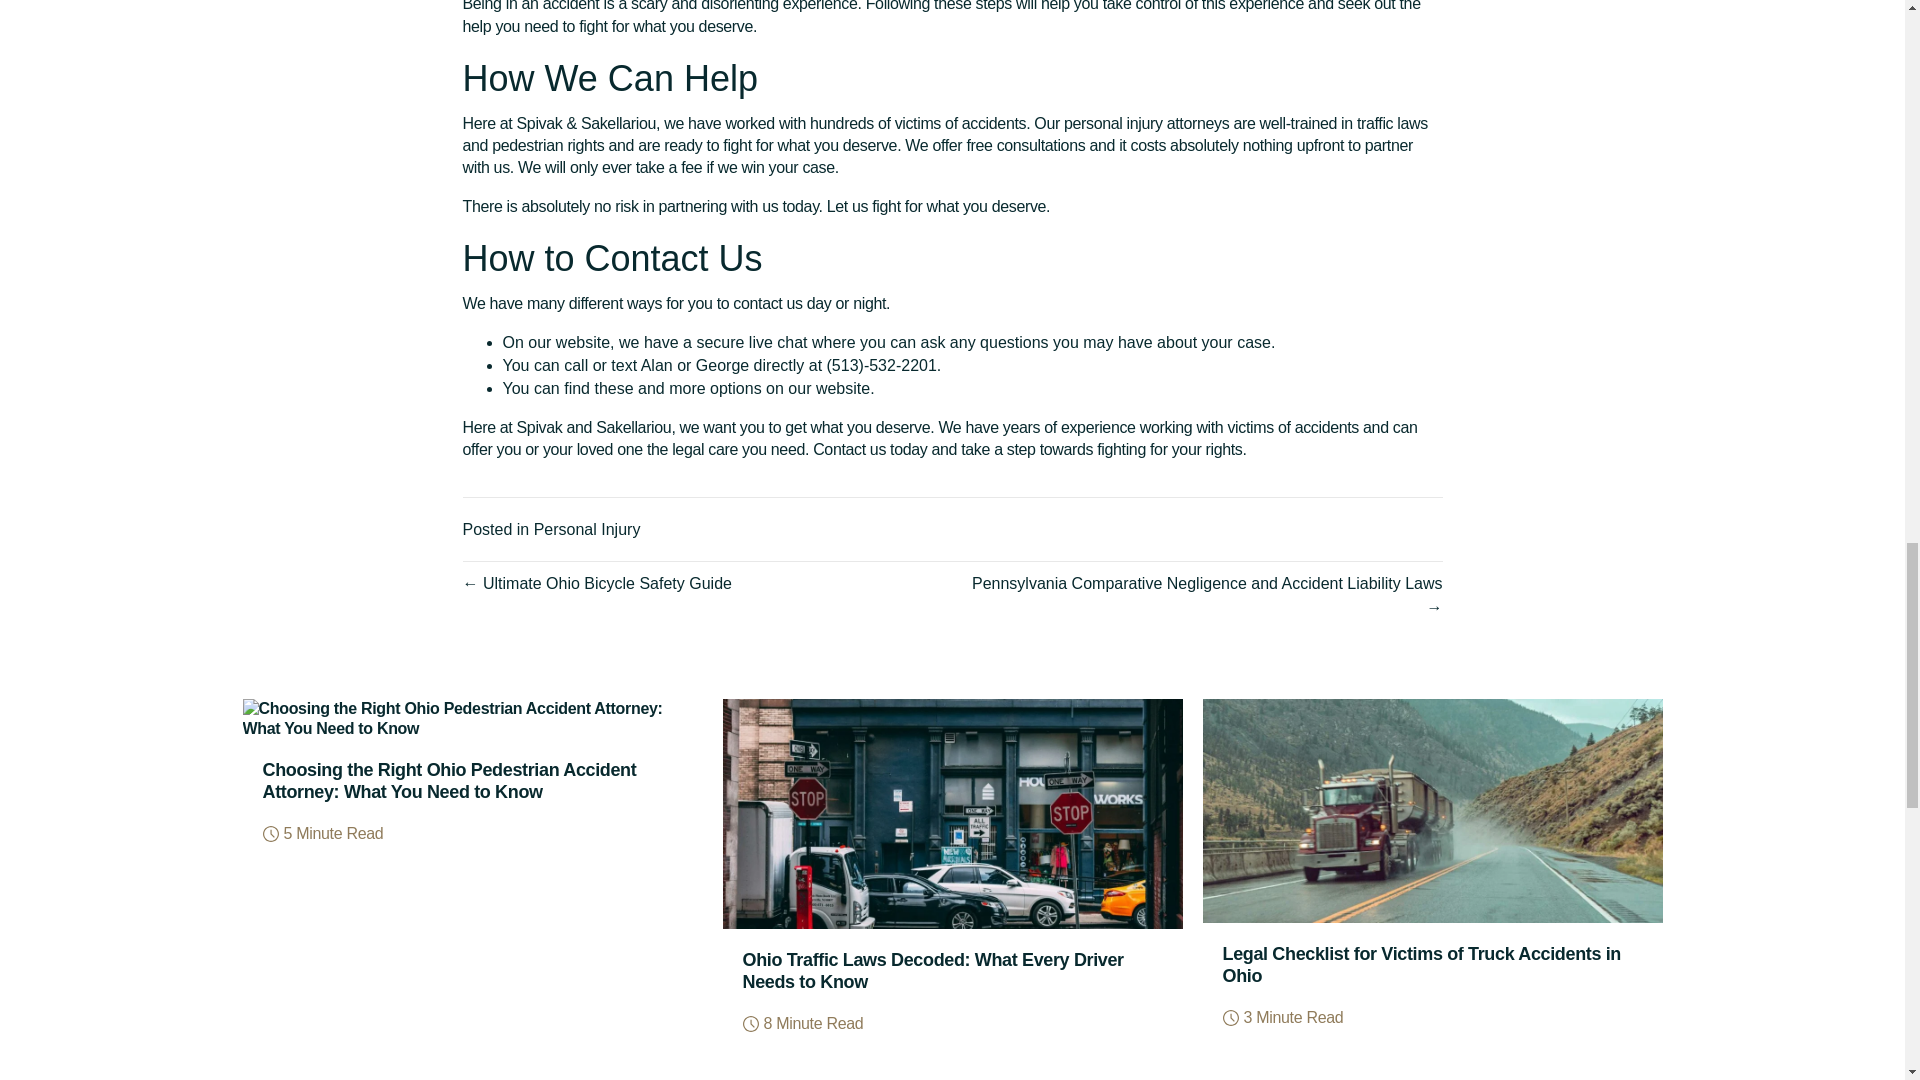 This screenshot has width=1920, height=1080. Describe the element at coordinates (587, 528) in the screenshot. I see `Personal Injury` at that location.